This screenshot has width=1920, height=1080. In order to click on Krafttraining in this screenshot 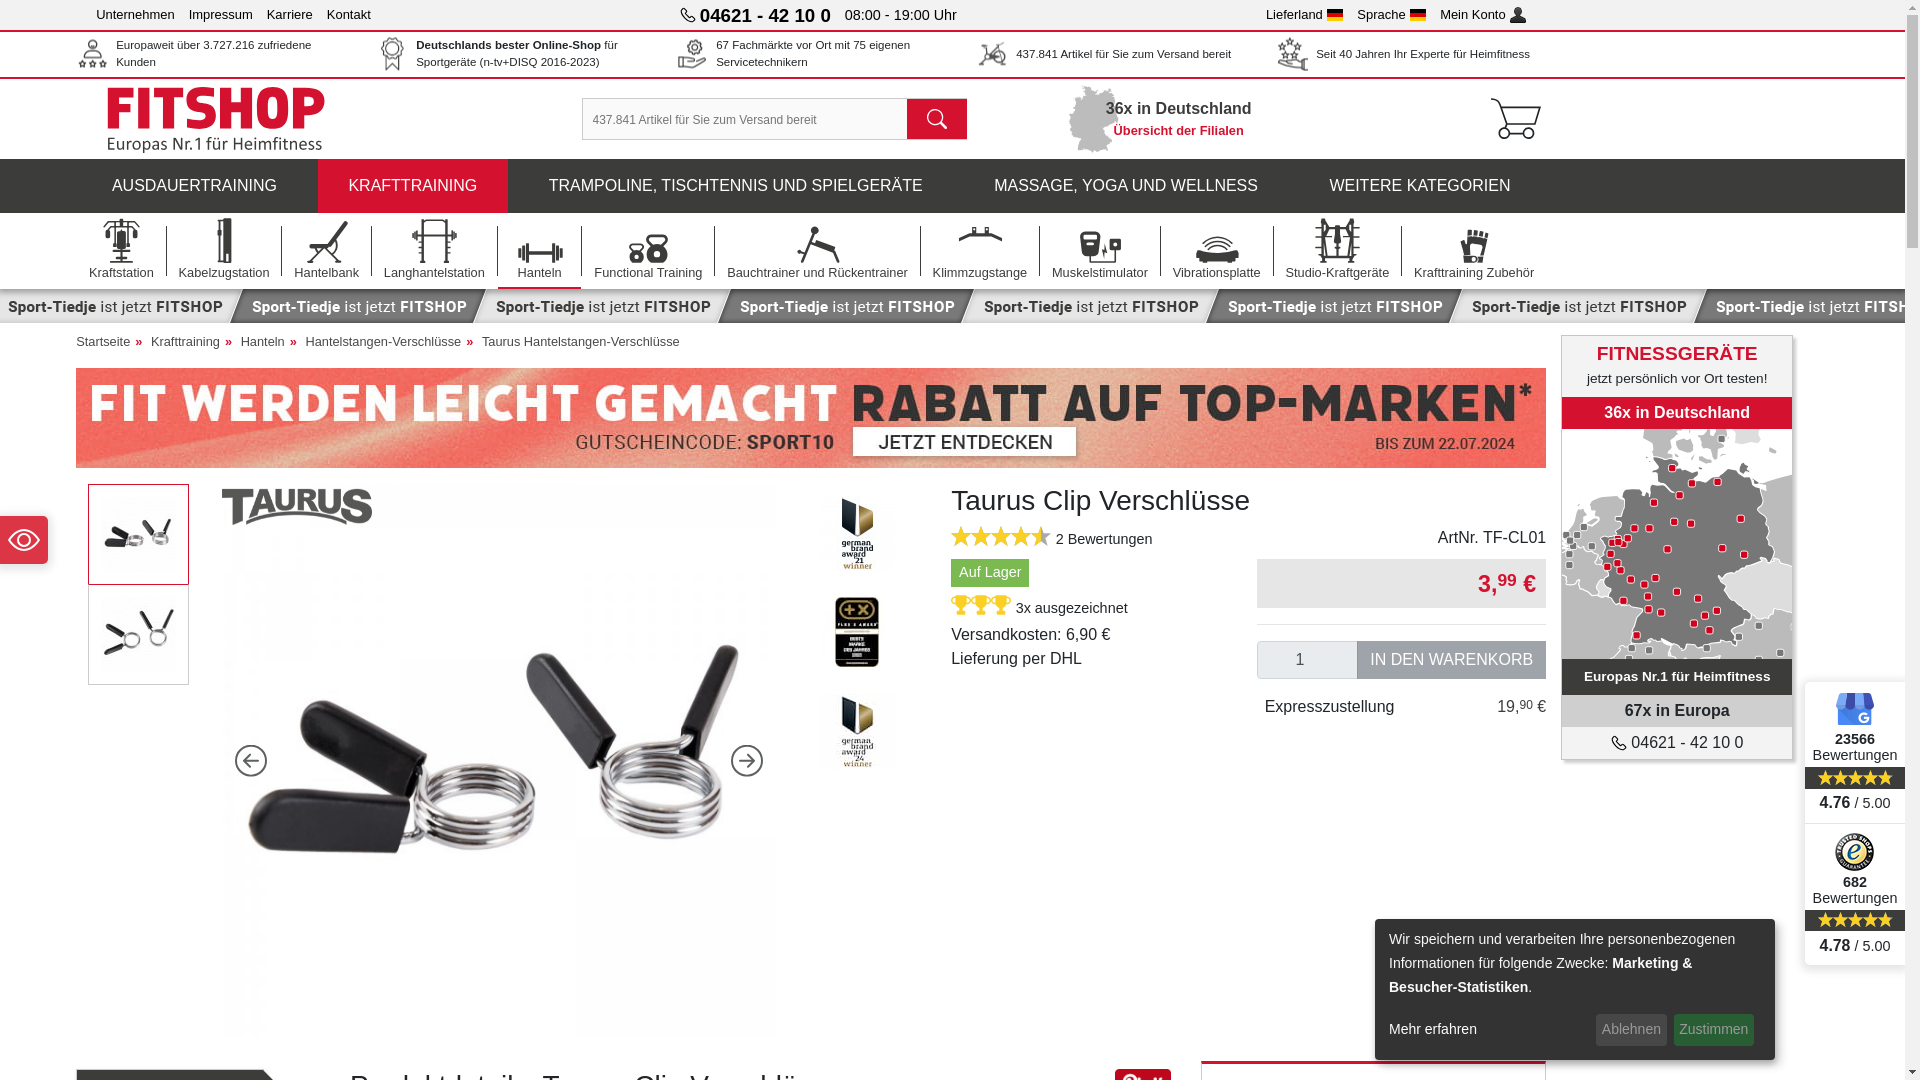, I will do `click(413, 185)`.